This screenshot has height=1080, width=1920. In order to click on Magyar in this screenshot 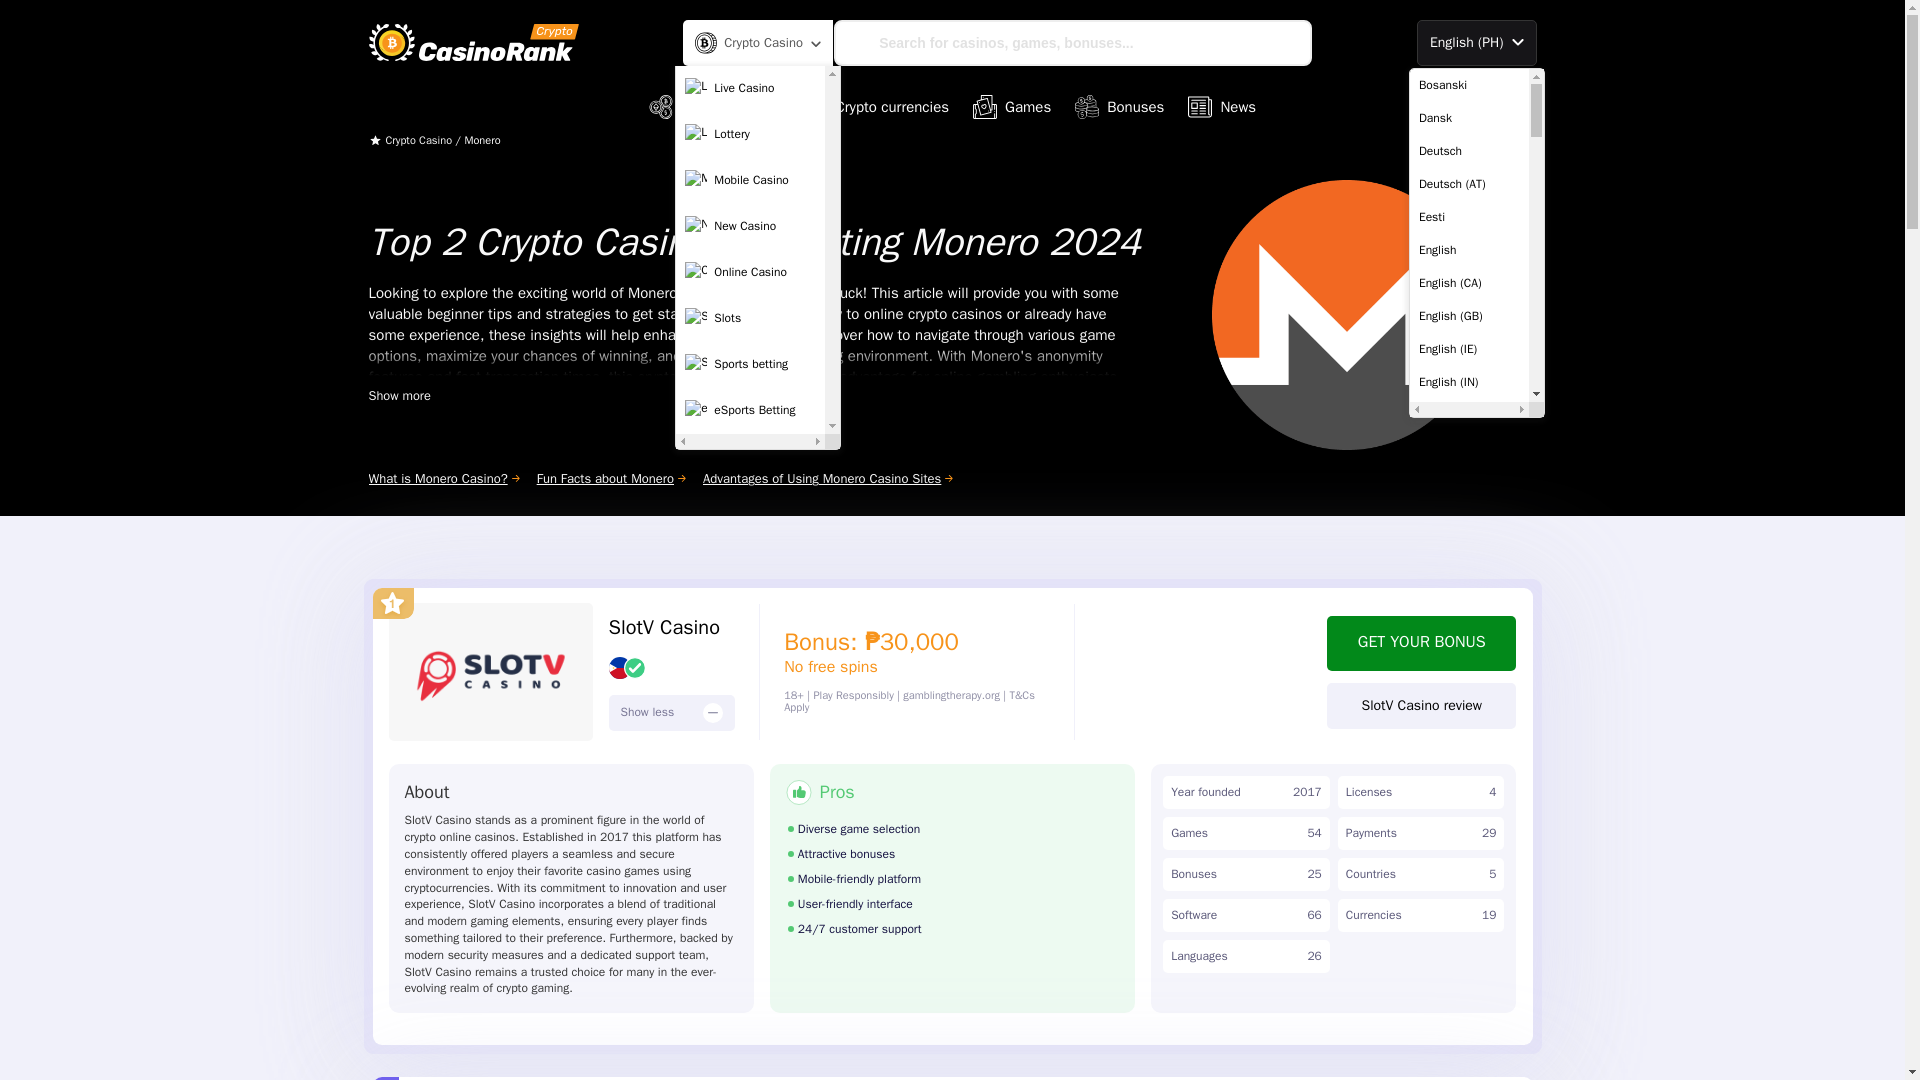, I will do `click(1468, 1042)`.